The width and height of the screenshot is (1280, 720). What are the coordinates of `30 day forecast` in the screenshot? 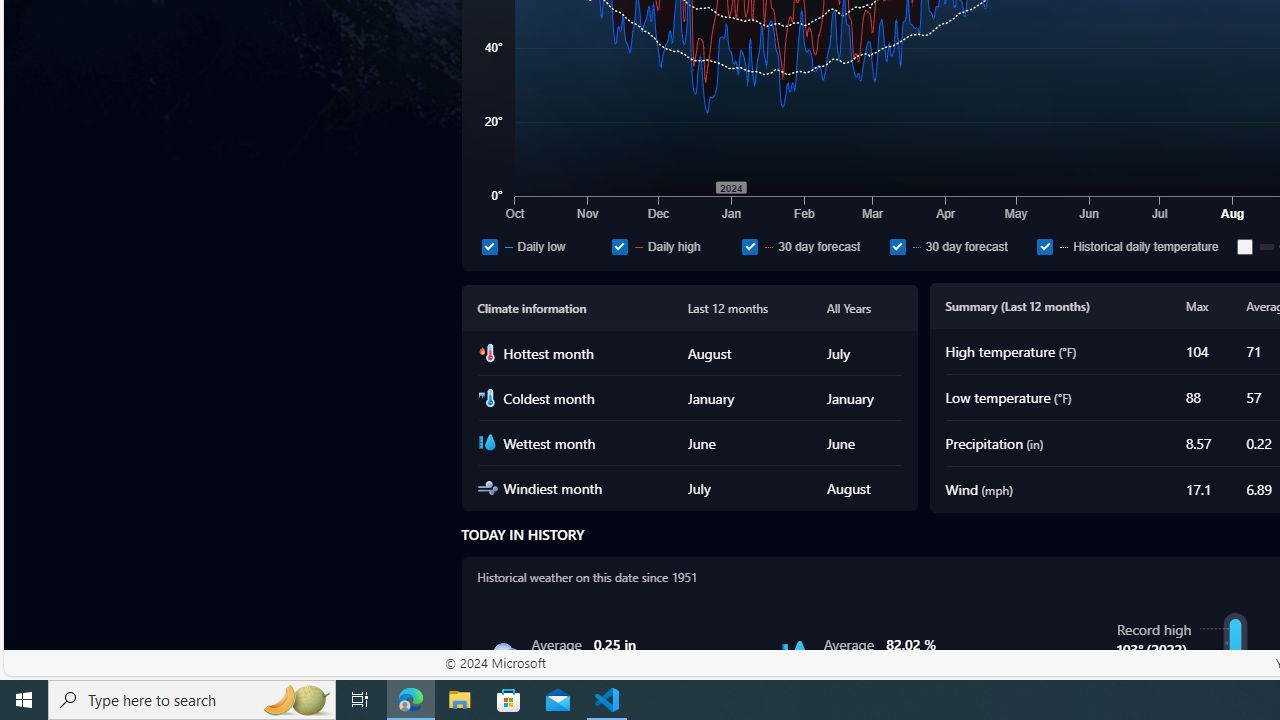 It's located at (898, 246).